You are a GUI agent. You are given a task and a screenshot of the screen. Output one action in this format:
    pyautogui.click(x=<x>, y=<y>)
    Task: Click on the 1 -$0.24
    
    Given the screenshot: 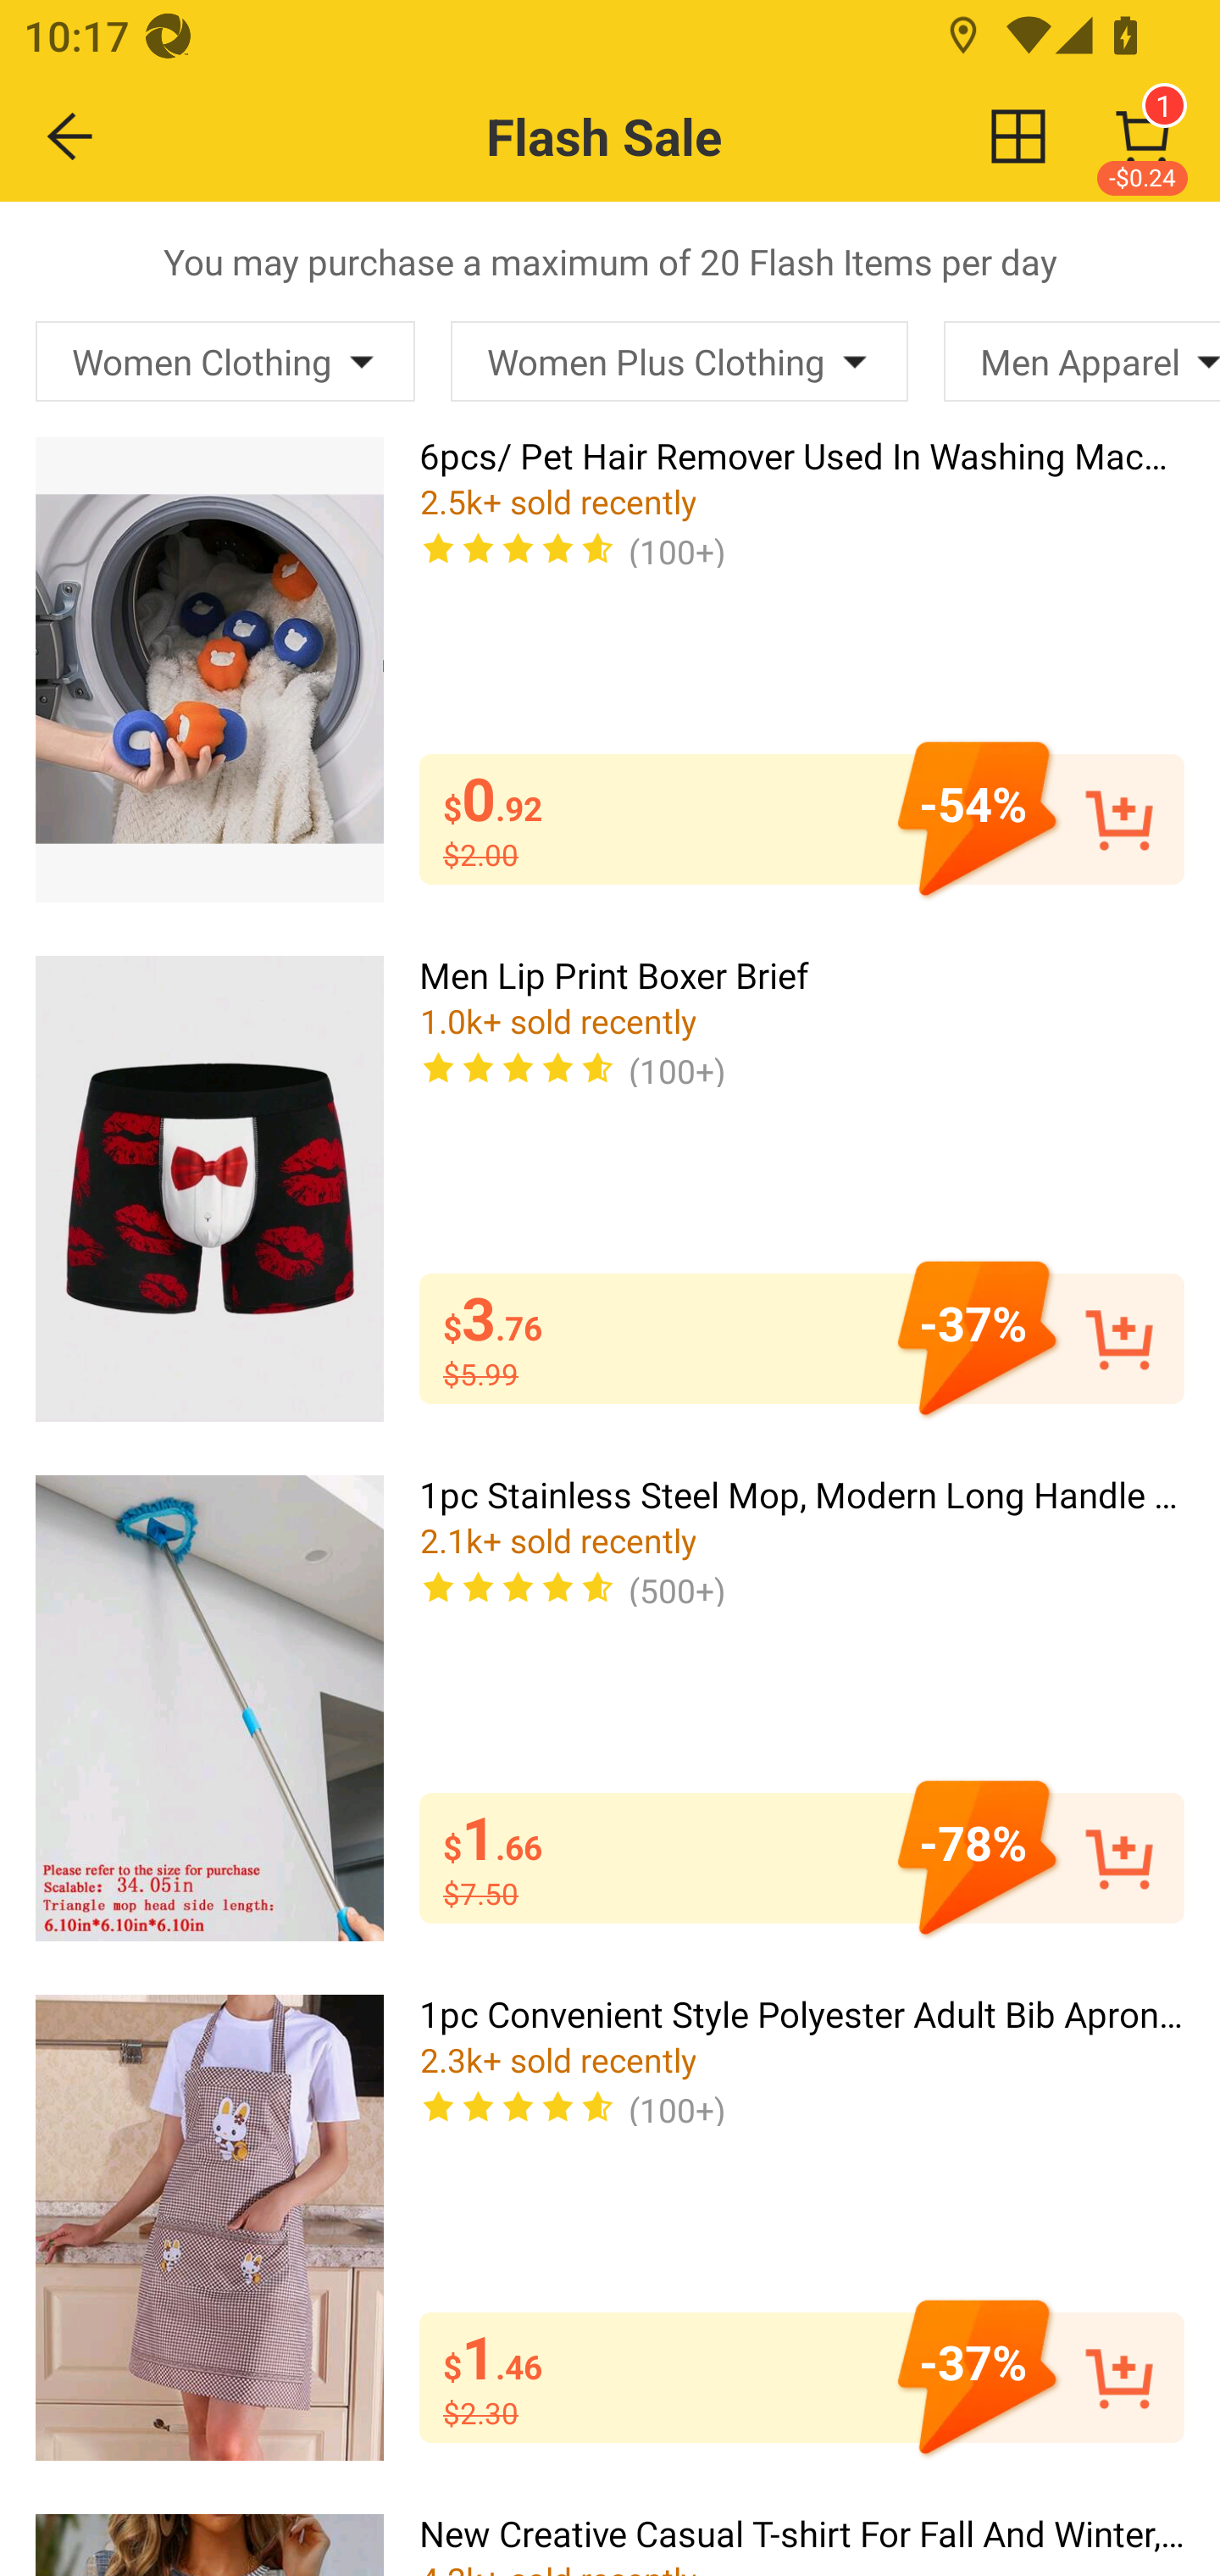 What is the action you would take?
    pyautogui.click(x=1142, y=136)
    